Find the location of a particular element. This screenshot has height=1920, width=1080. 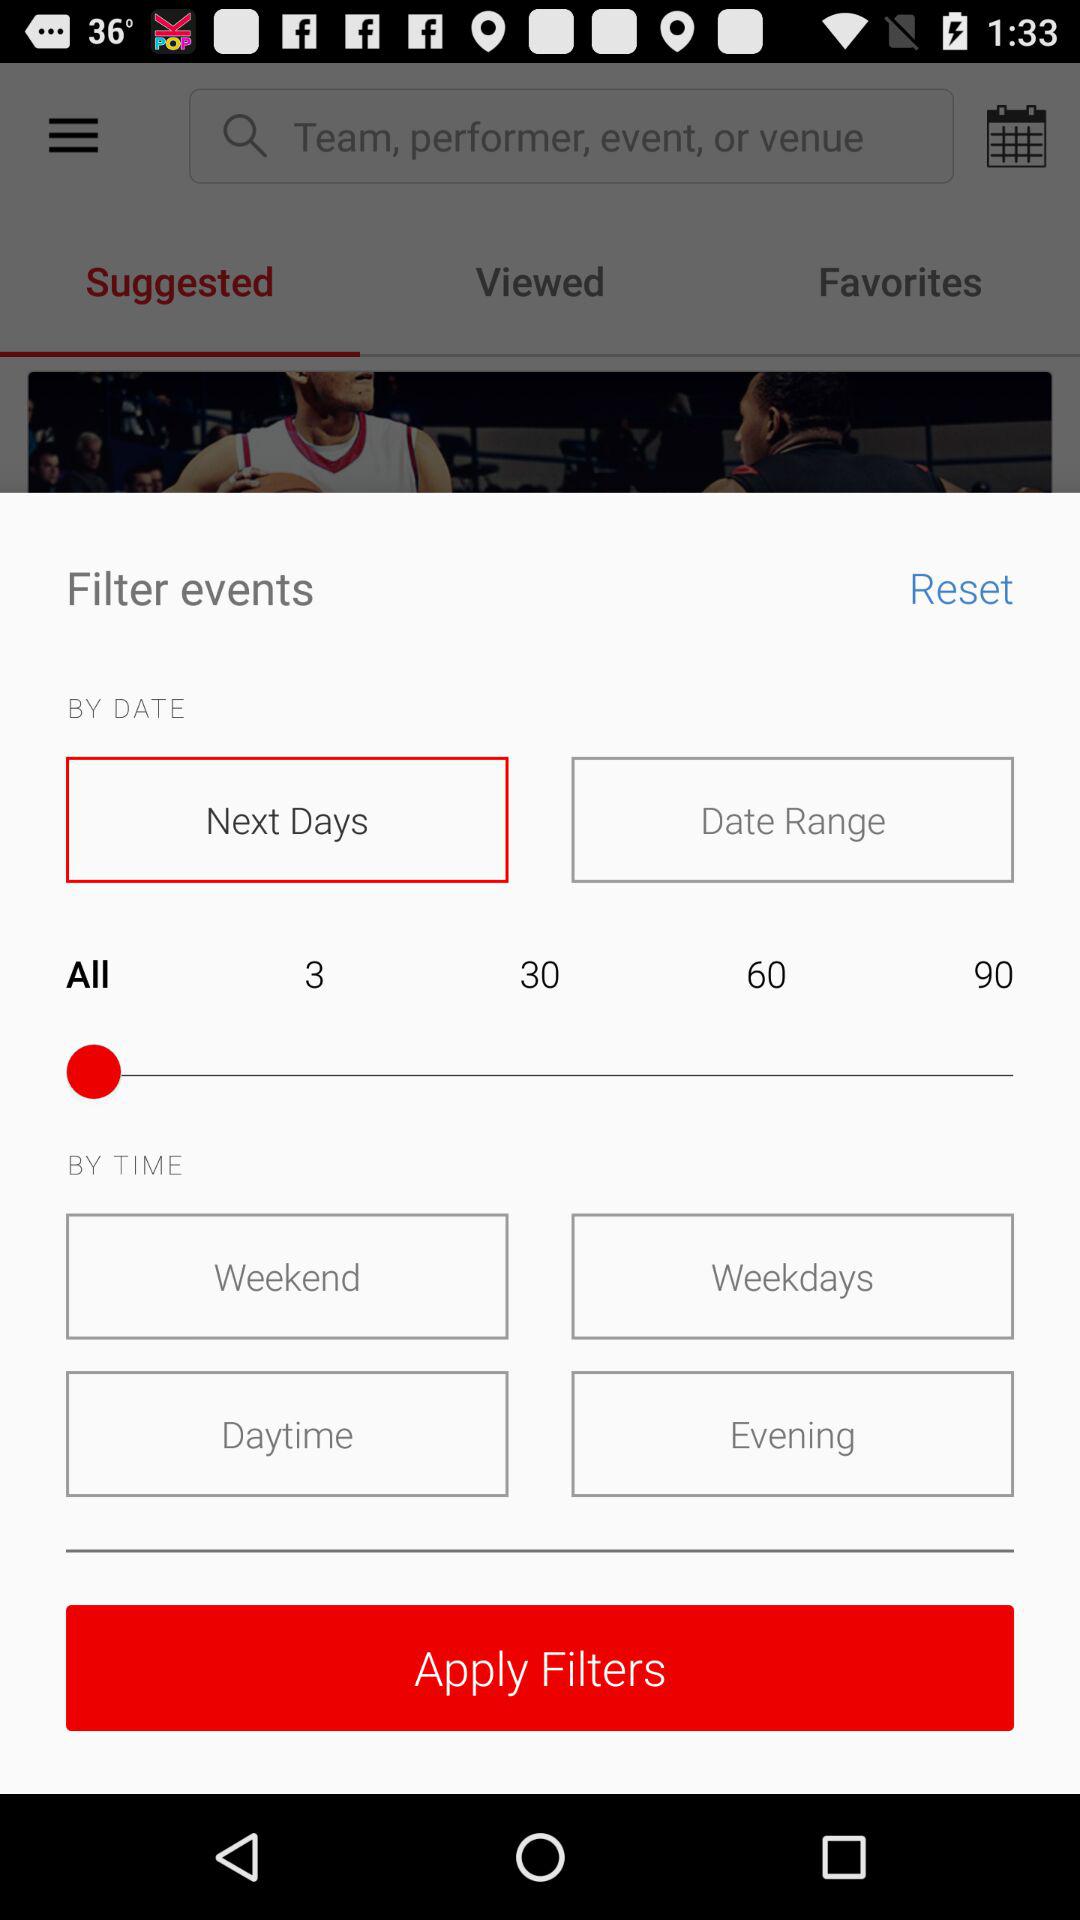

open the evening icon is located at coordinates (792, 1434).